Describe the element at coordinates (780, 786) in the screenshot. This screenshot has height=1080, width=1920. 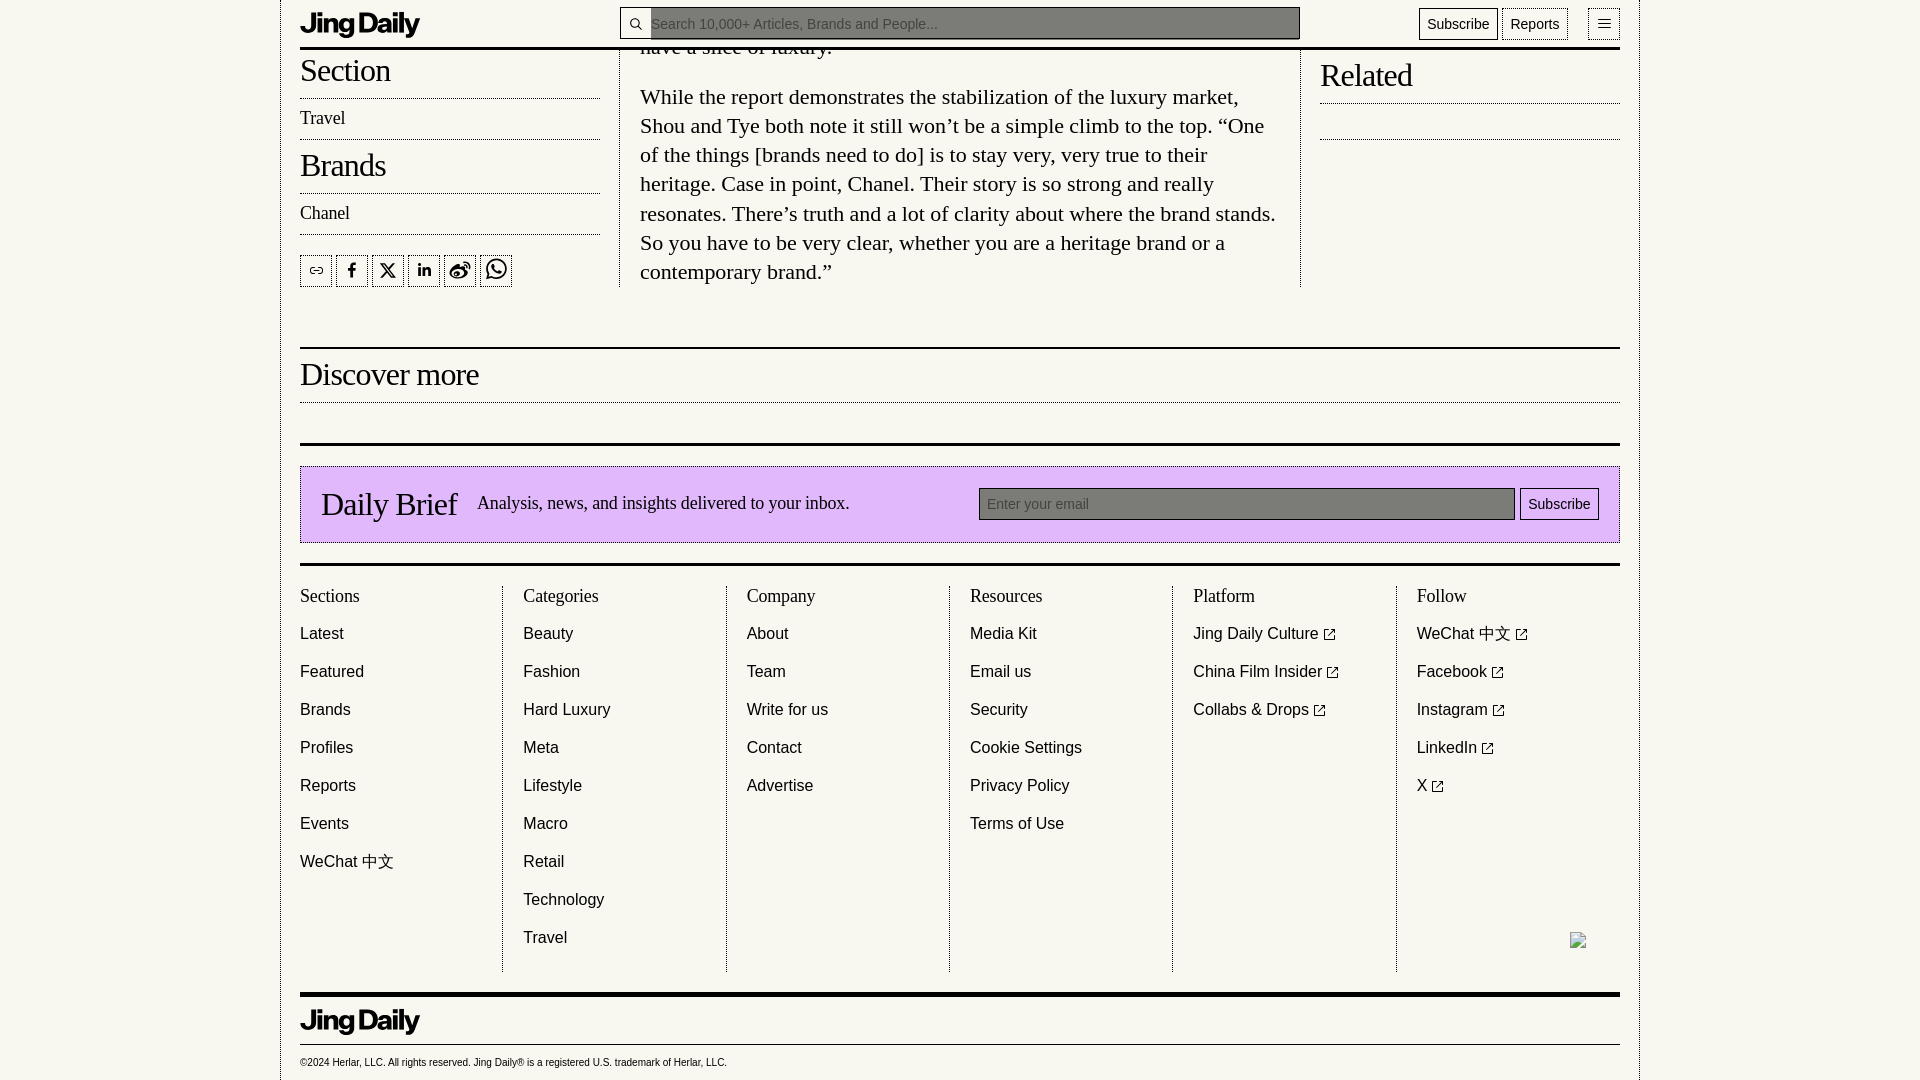
I see `Advertise` at that location.